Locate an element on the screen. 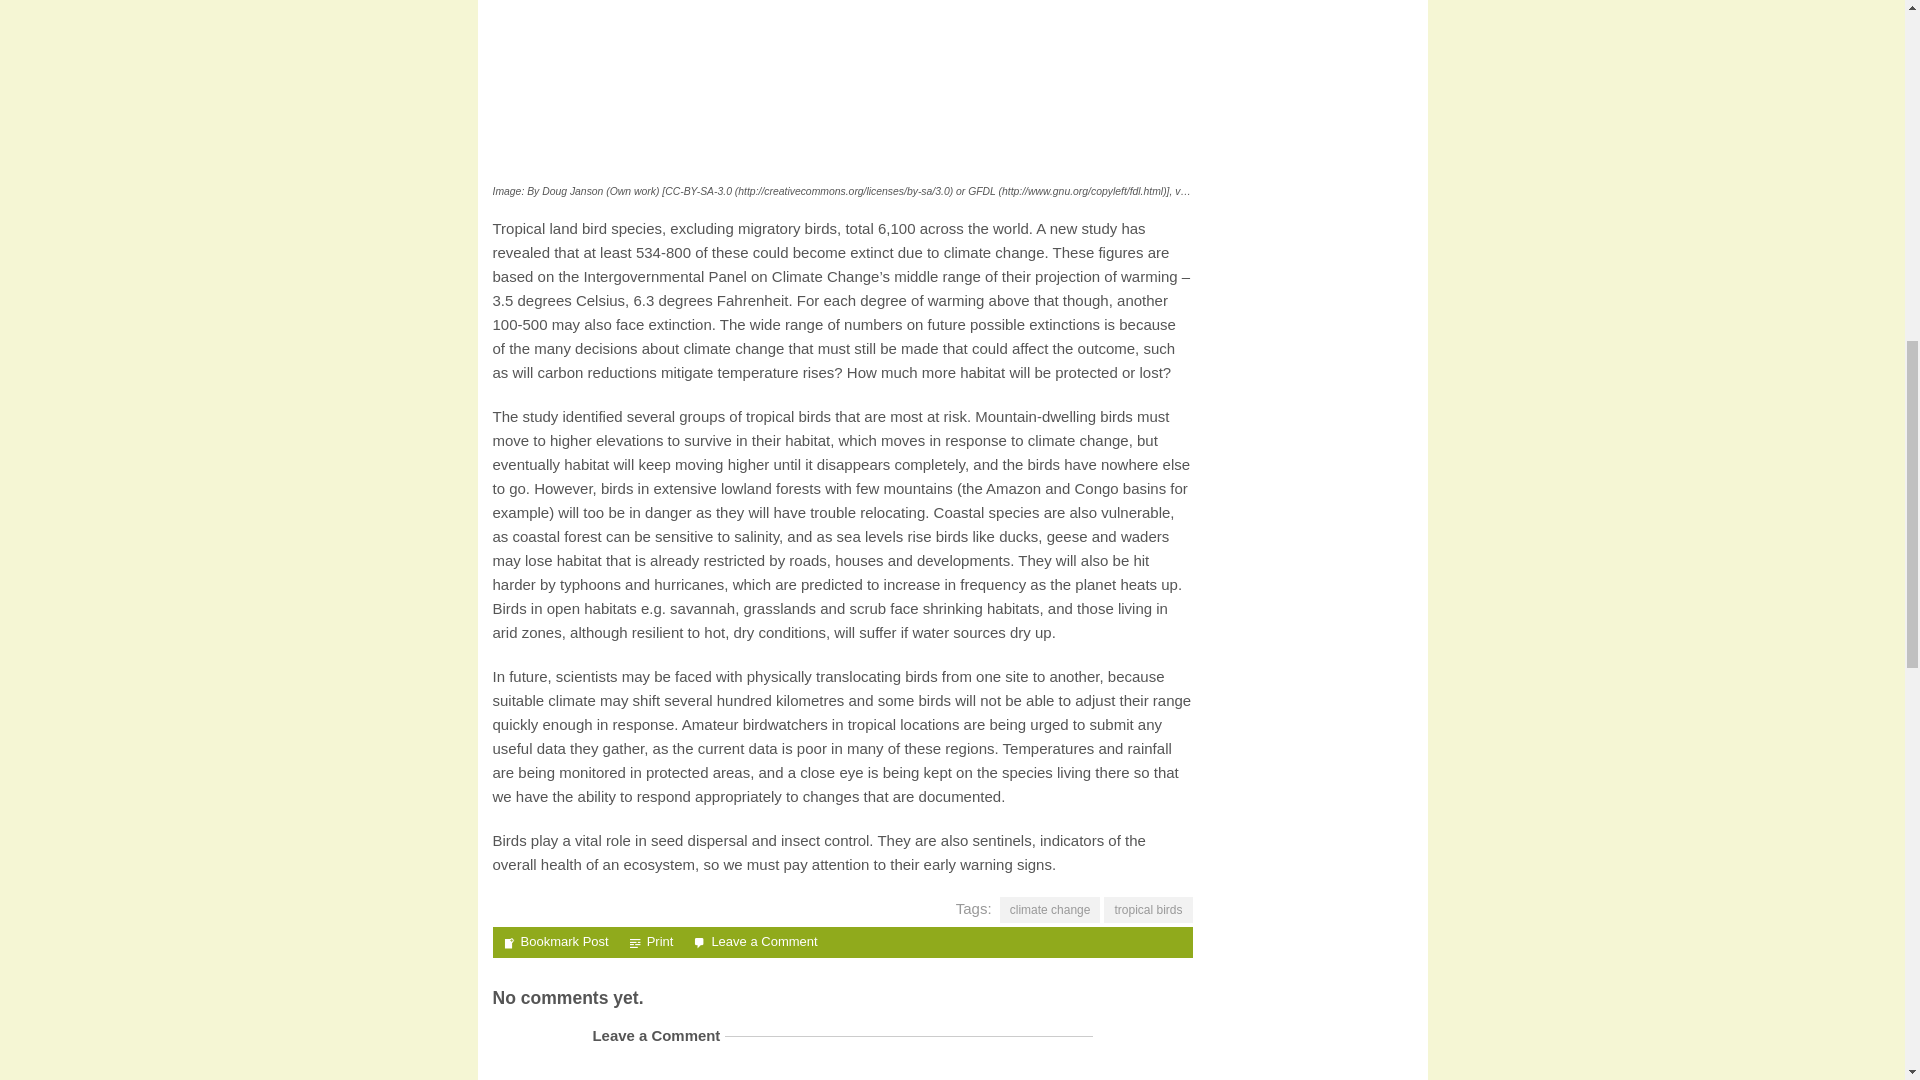 The height and width of the screenshot is (1080, 1920). Print Post is located at coordinates (651, 942).